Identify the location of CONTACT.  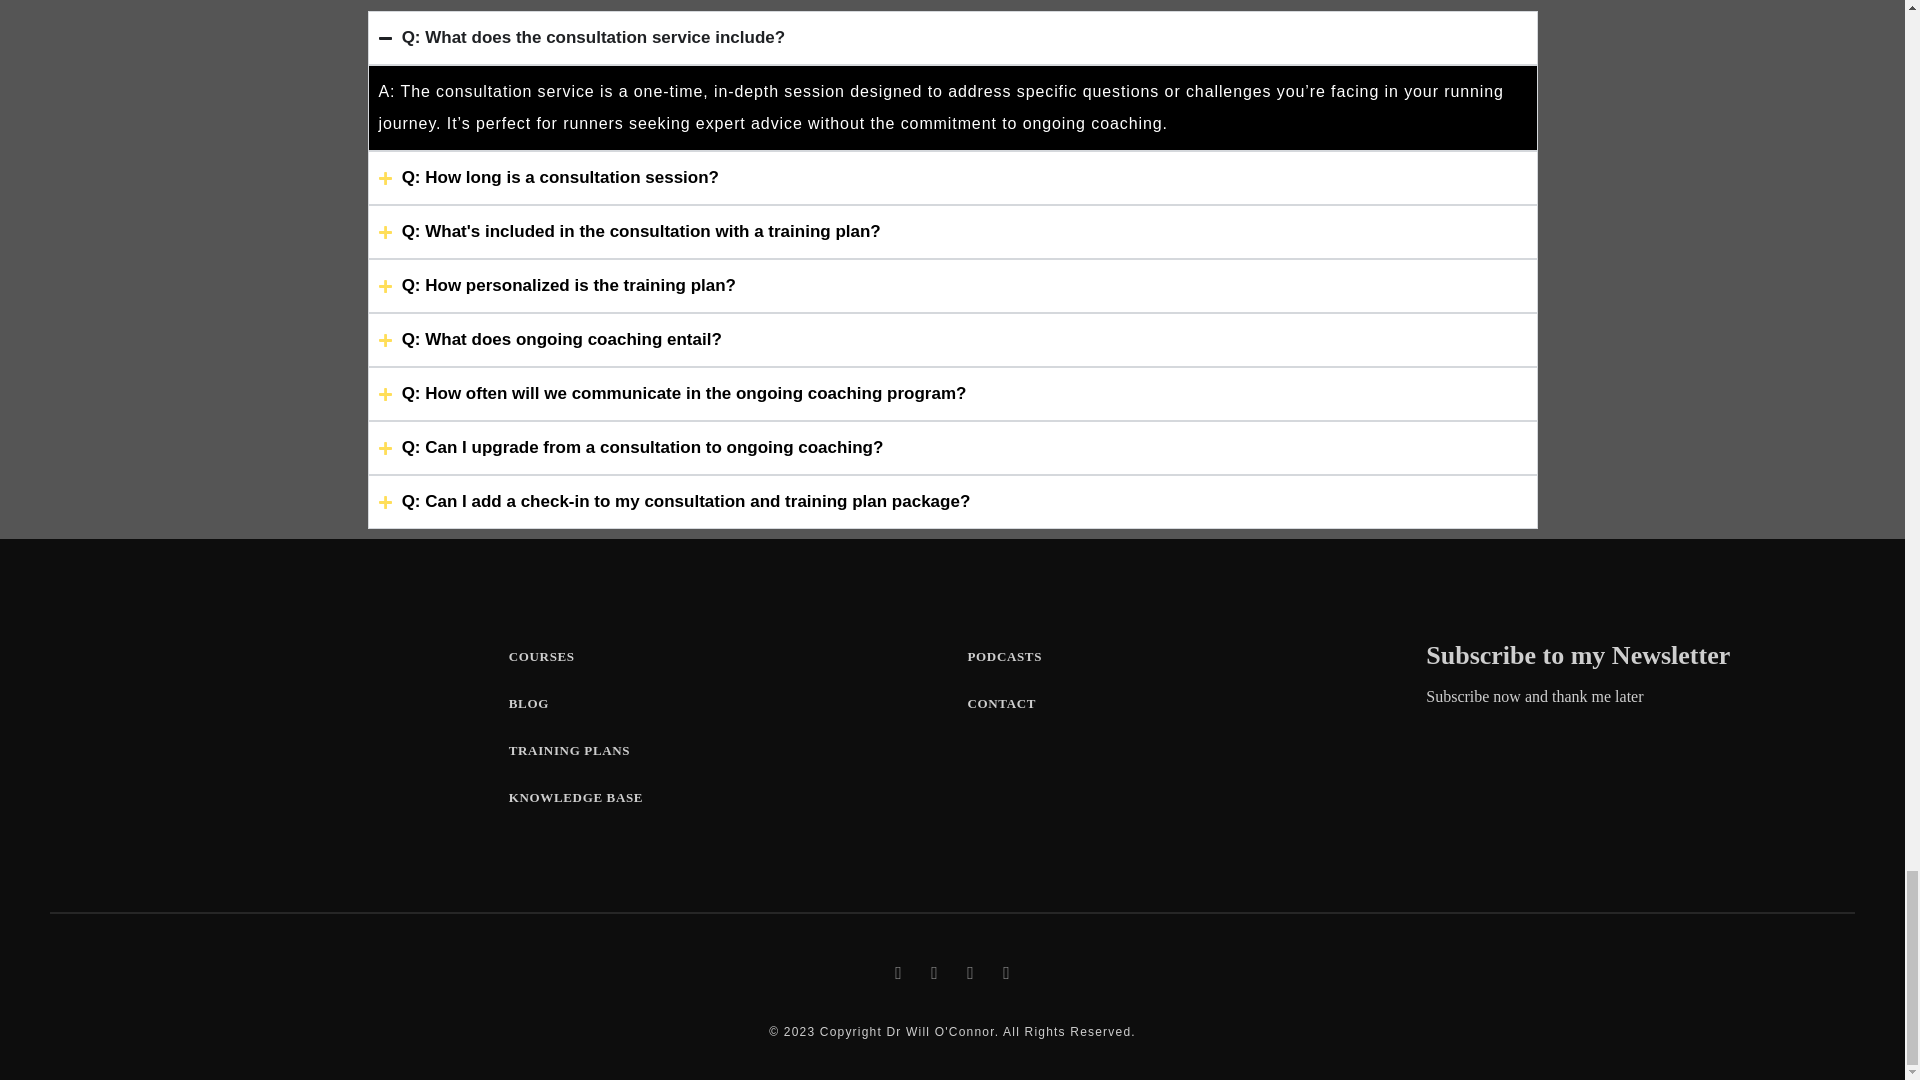
(1002, 702).